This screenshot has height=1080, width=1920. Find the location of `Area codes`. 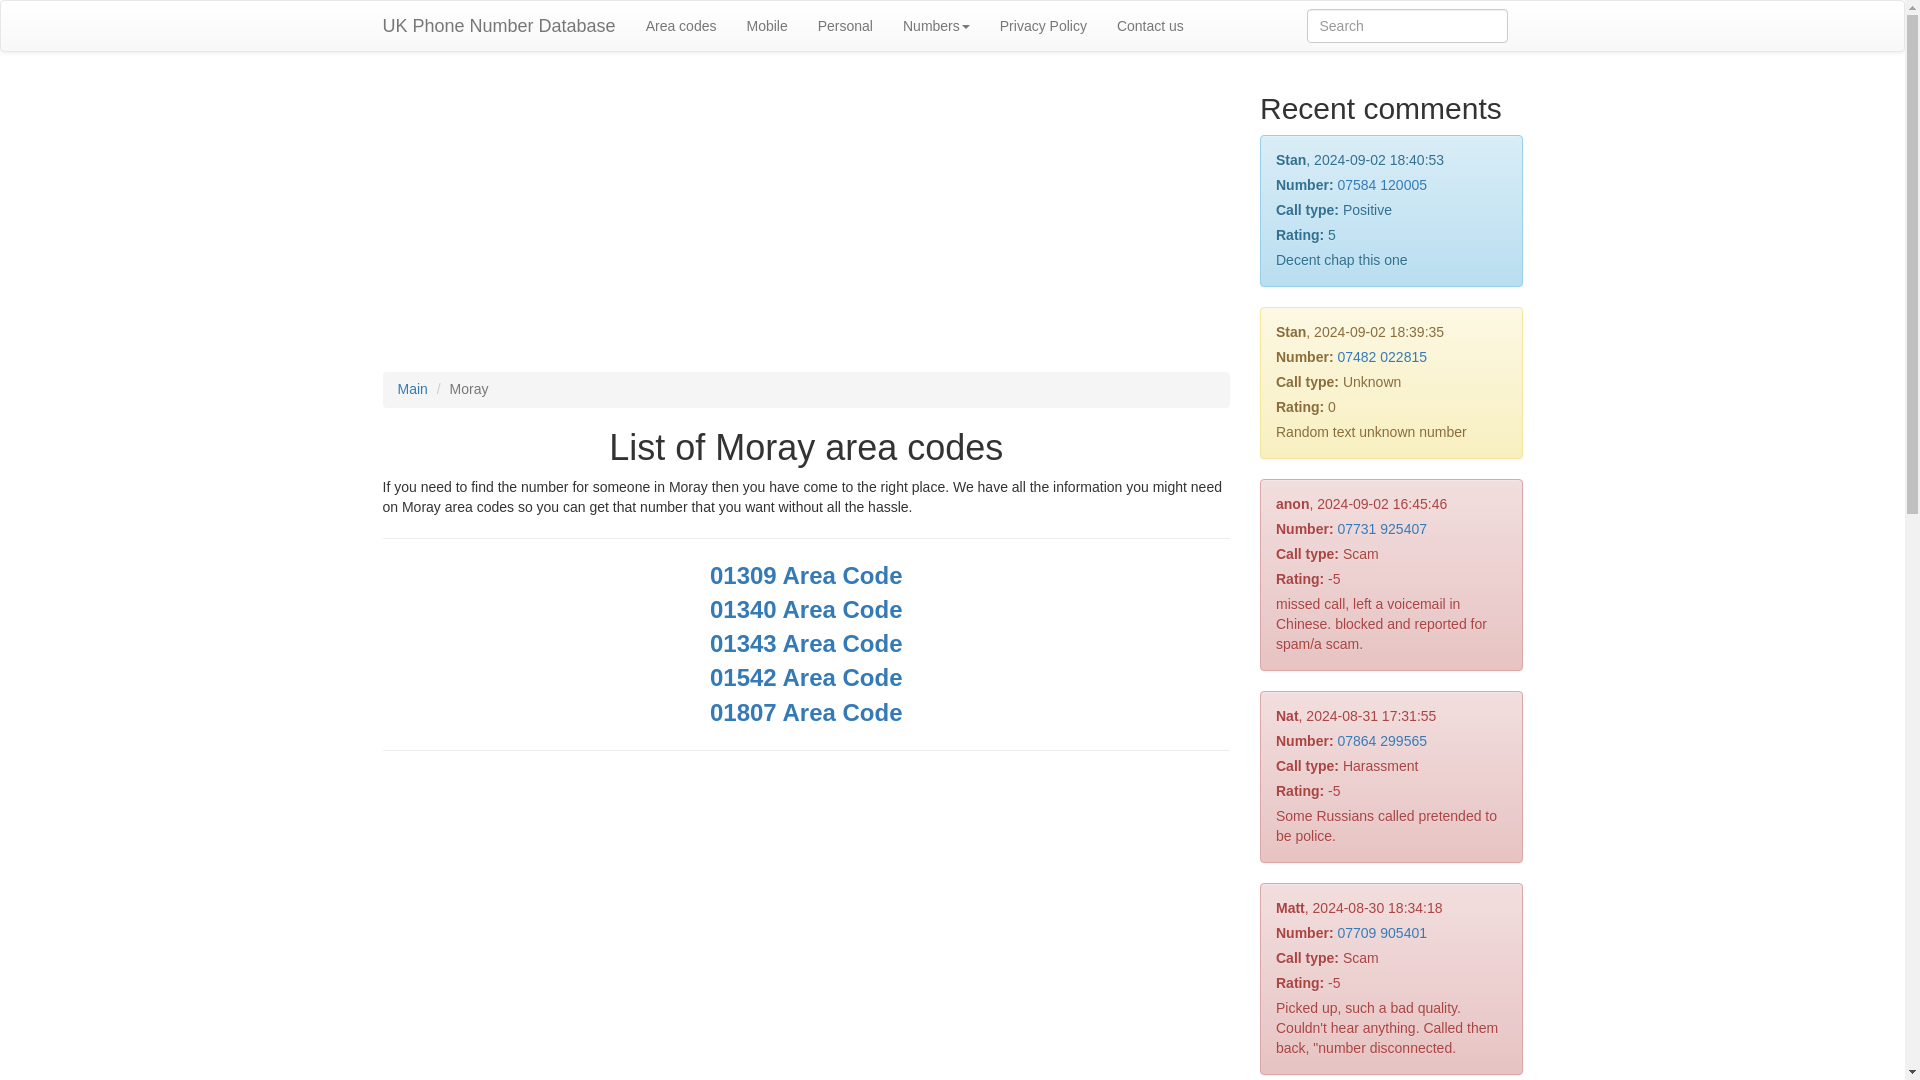

Area codes is located at coordinates (681, 26).